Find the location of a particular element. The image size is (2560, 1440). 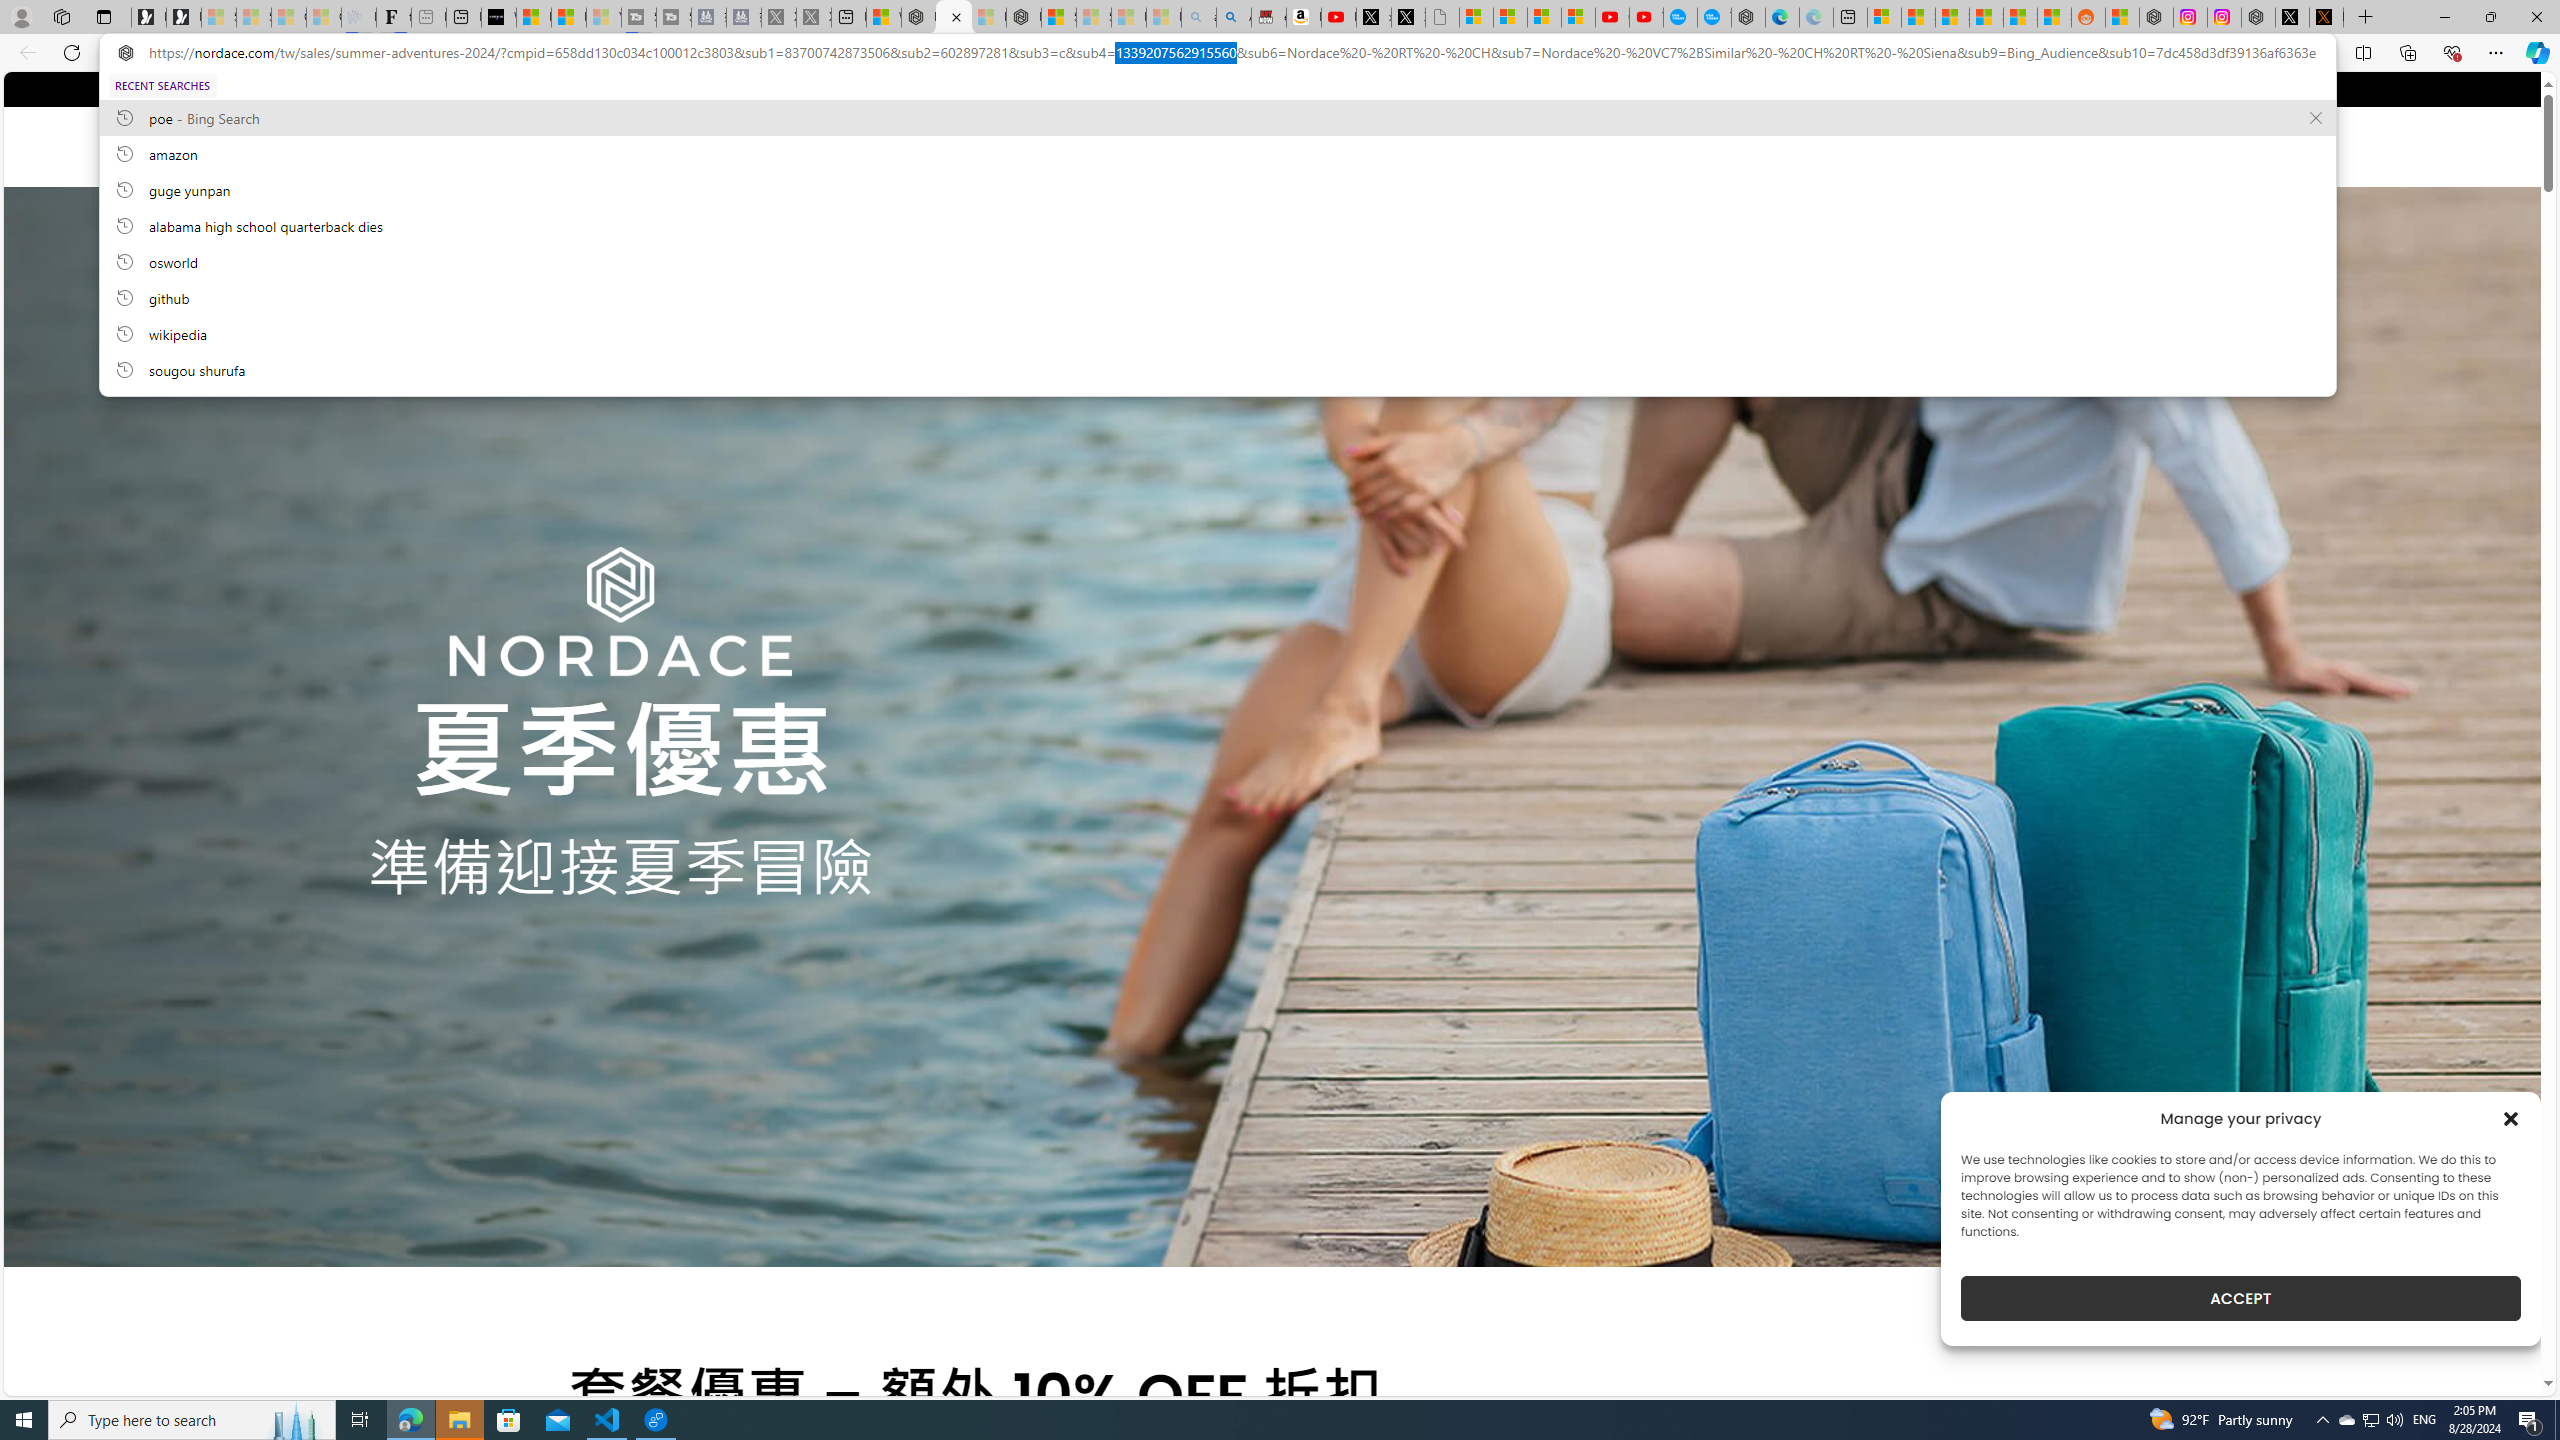

amazon - Search - Sleeping is located at coordinates (1199, 17).